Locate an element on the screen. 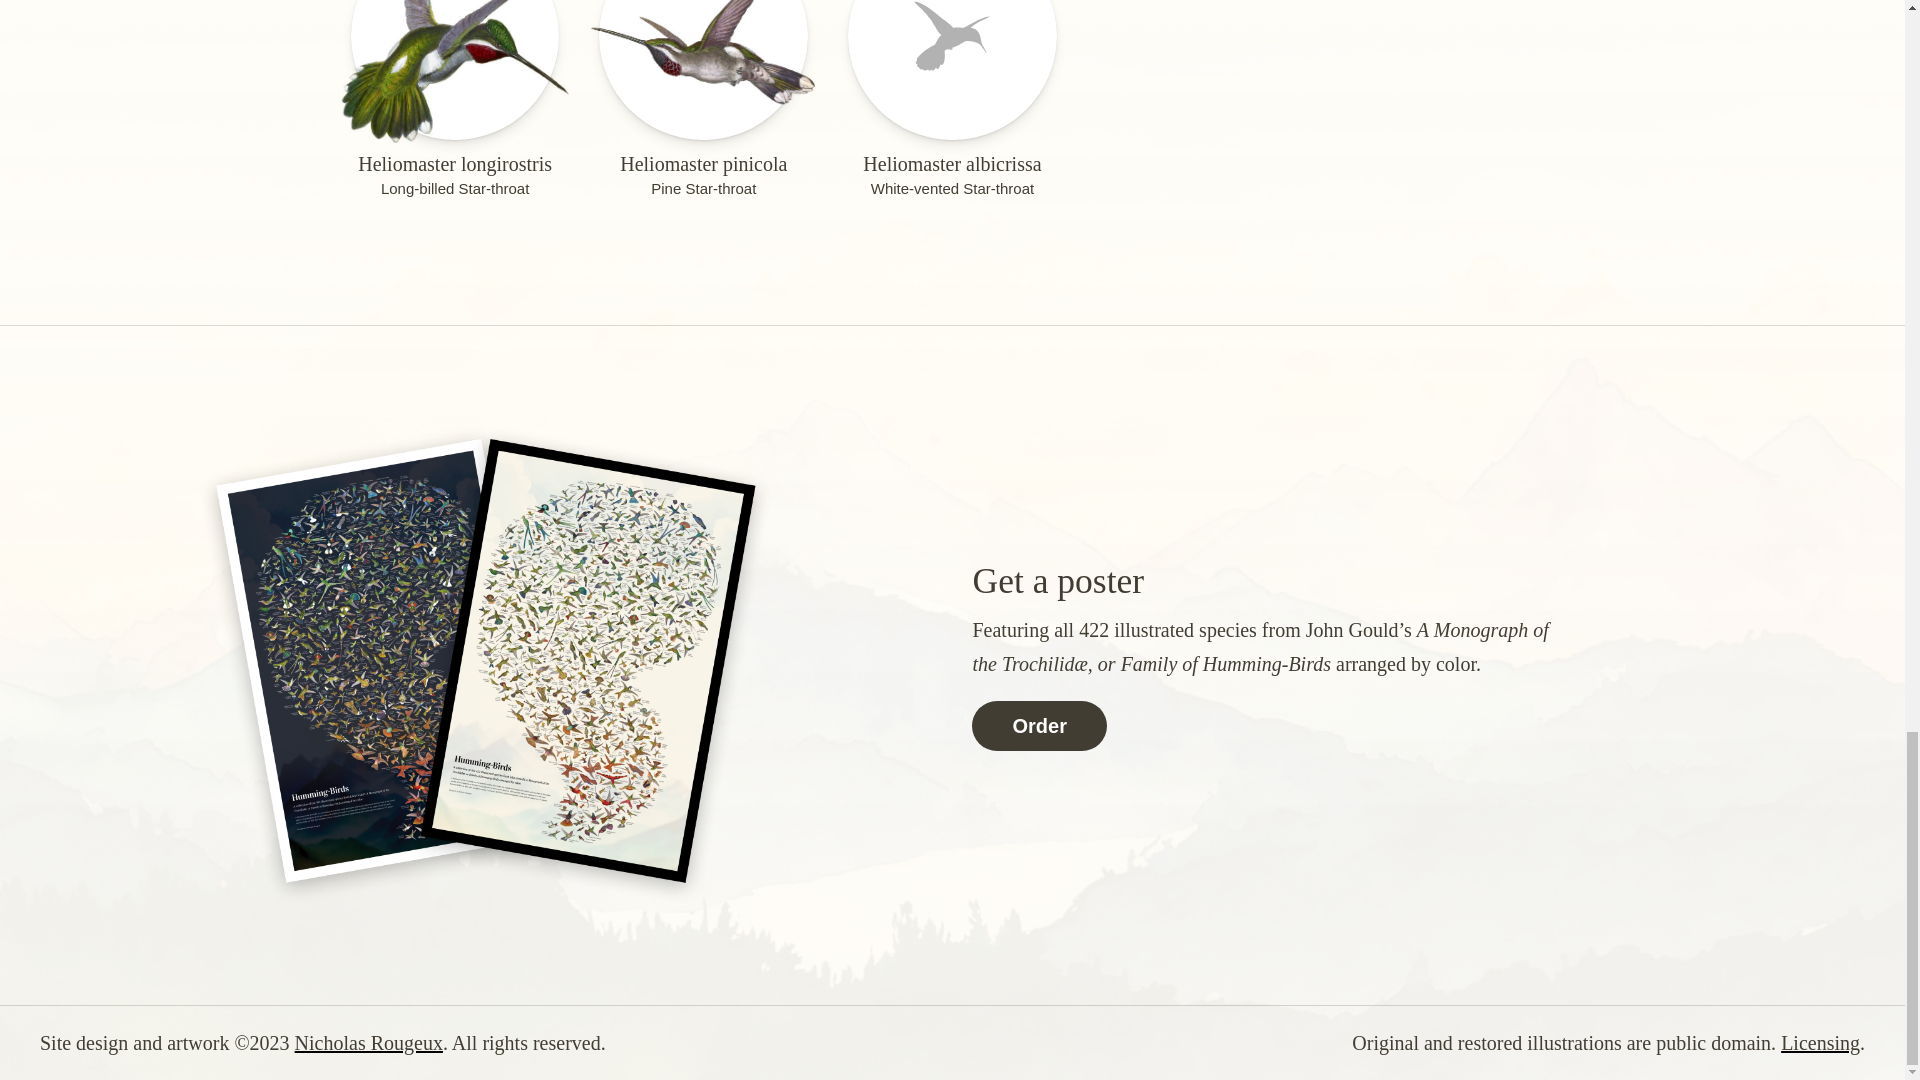  Order is located at coordinates (1038, 725).